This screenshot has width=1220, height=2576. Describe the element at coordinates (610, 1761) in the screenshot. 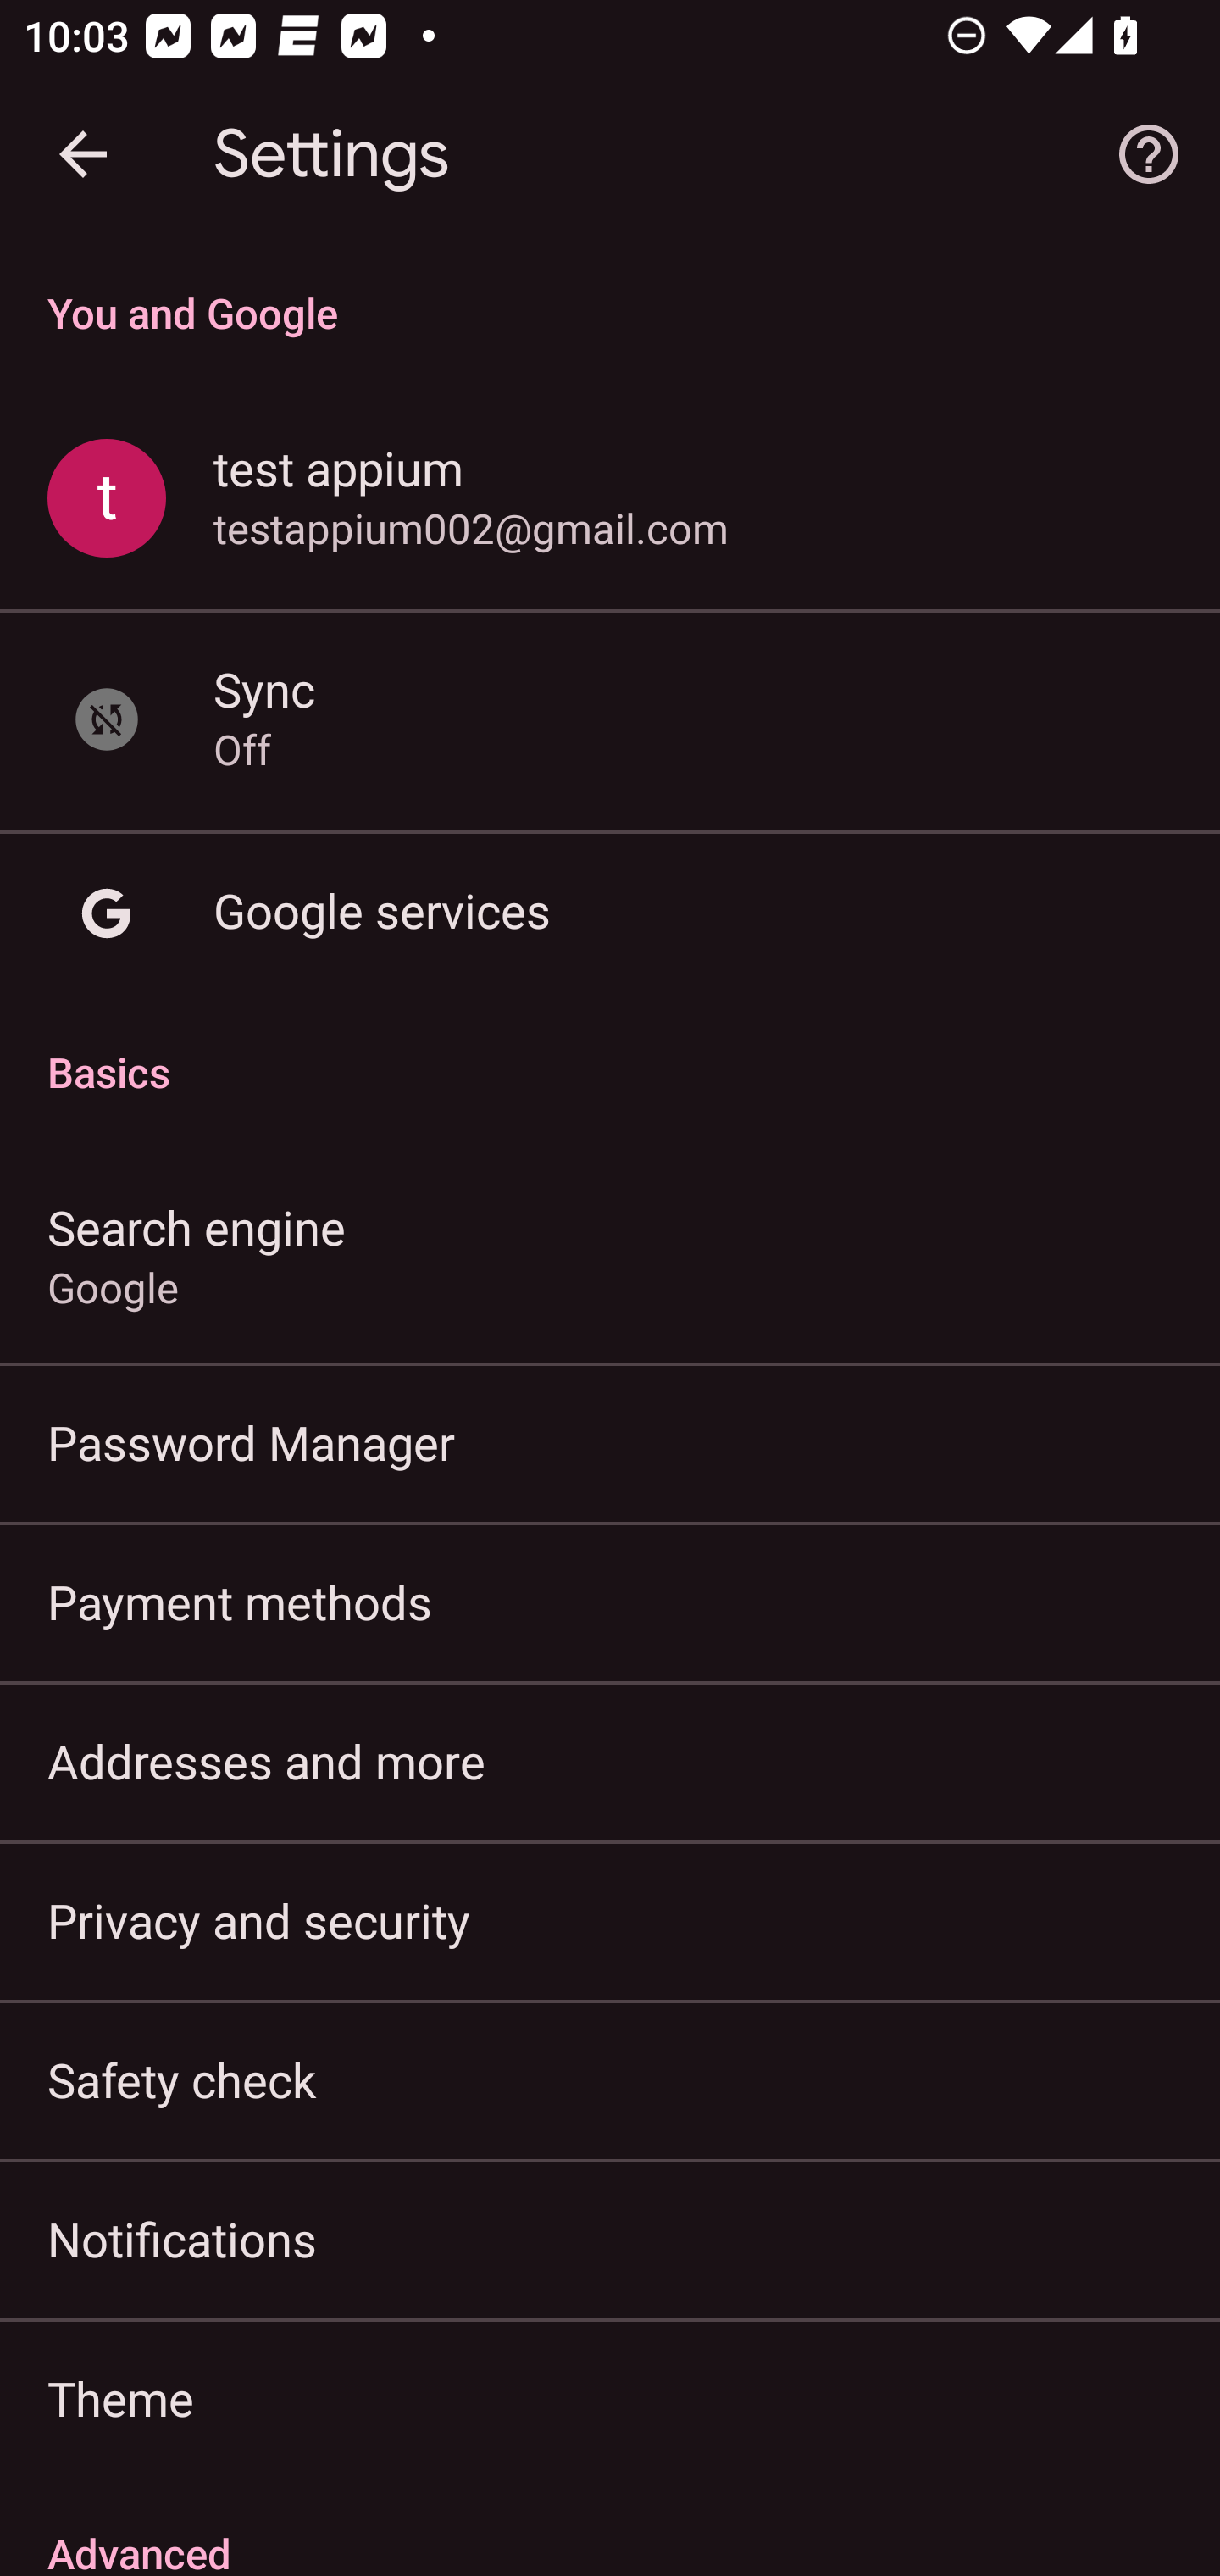

I see `Addresses and more` at that location.